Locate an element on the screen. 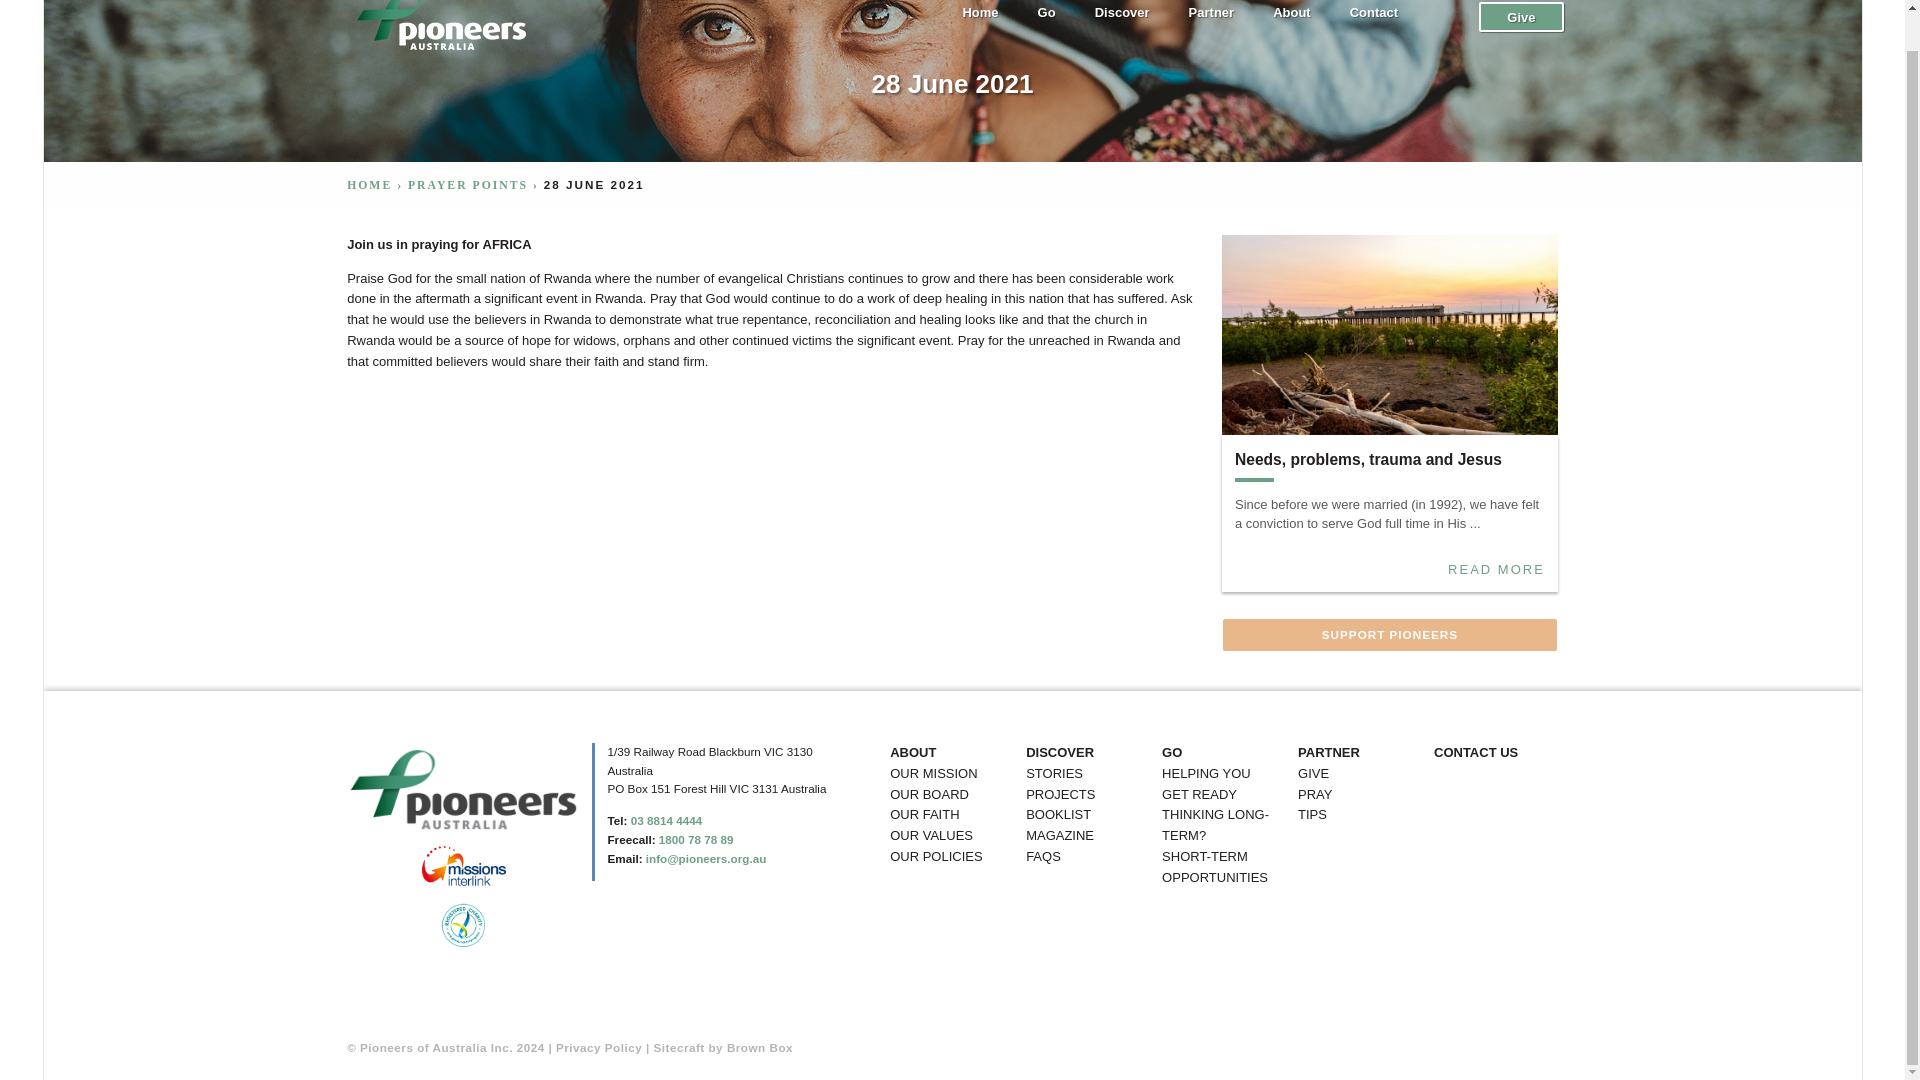 The width and height of the screenshot is (1920, 1080). SUPPORT PIONEERS is located at coordinates (1389, 634).